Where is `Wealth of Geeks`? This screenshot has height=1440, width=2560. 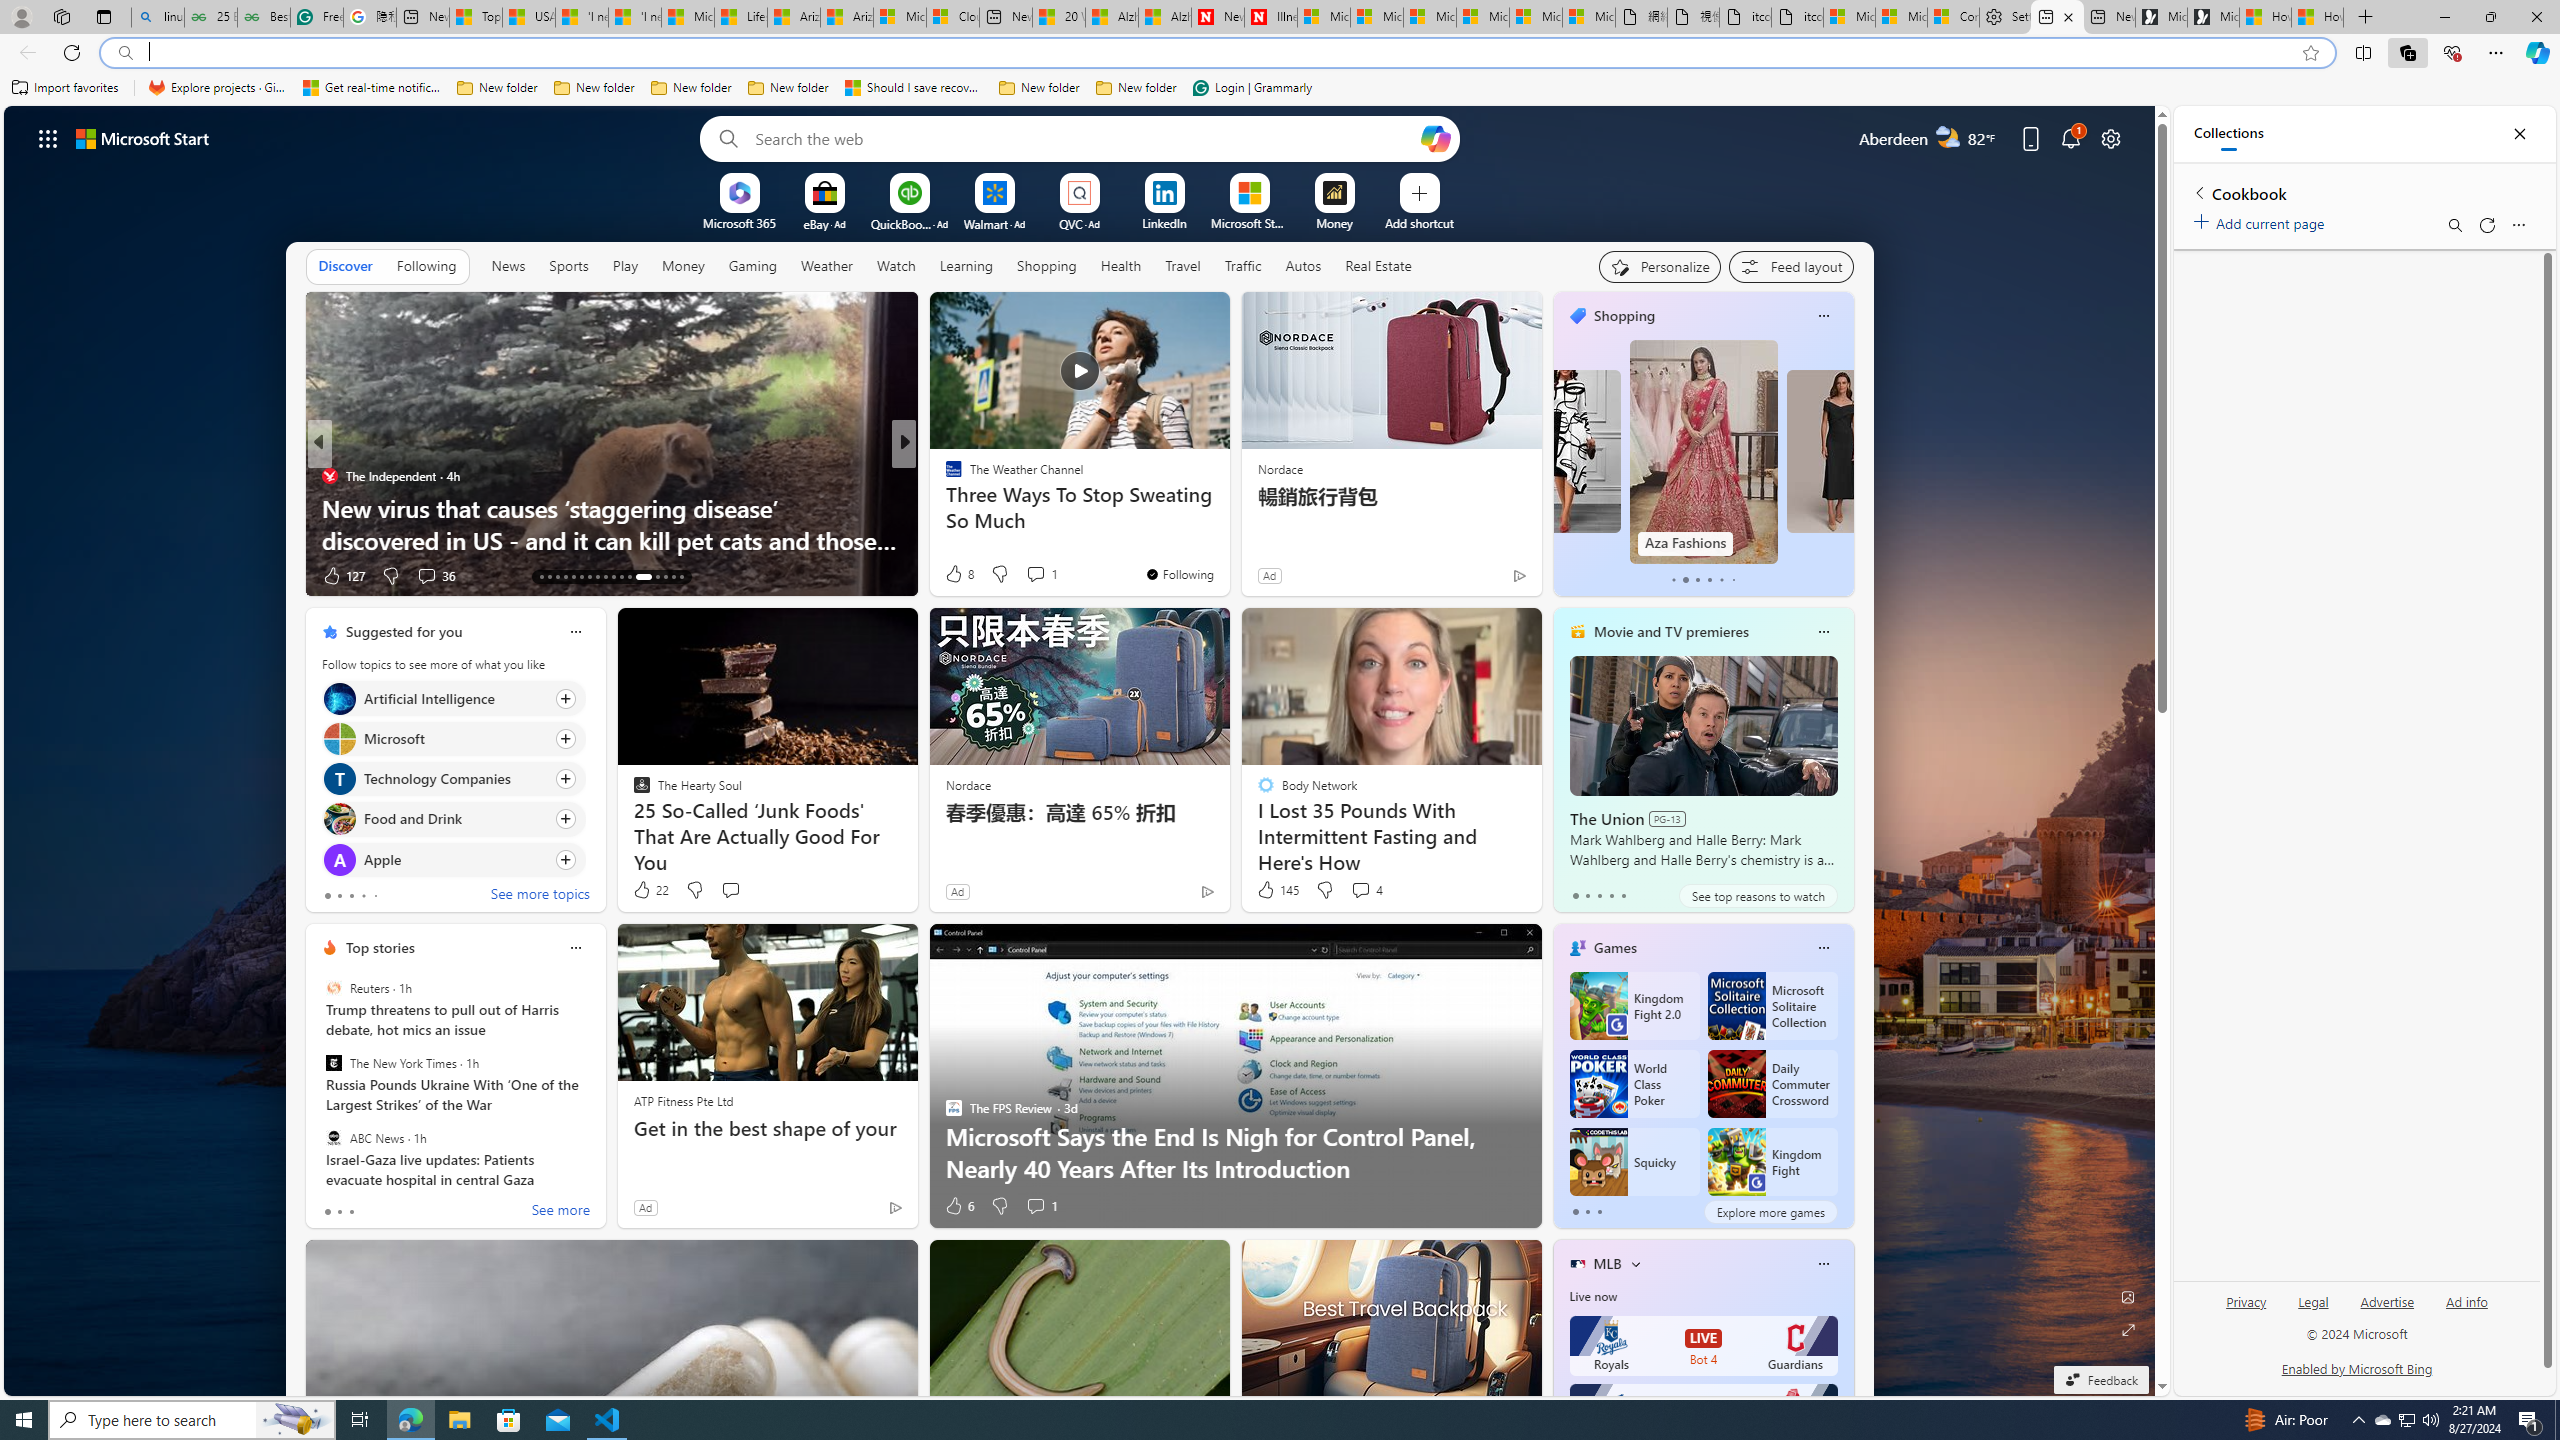 Wealth of Geeks is located at coordinates (945, 476).